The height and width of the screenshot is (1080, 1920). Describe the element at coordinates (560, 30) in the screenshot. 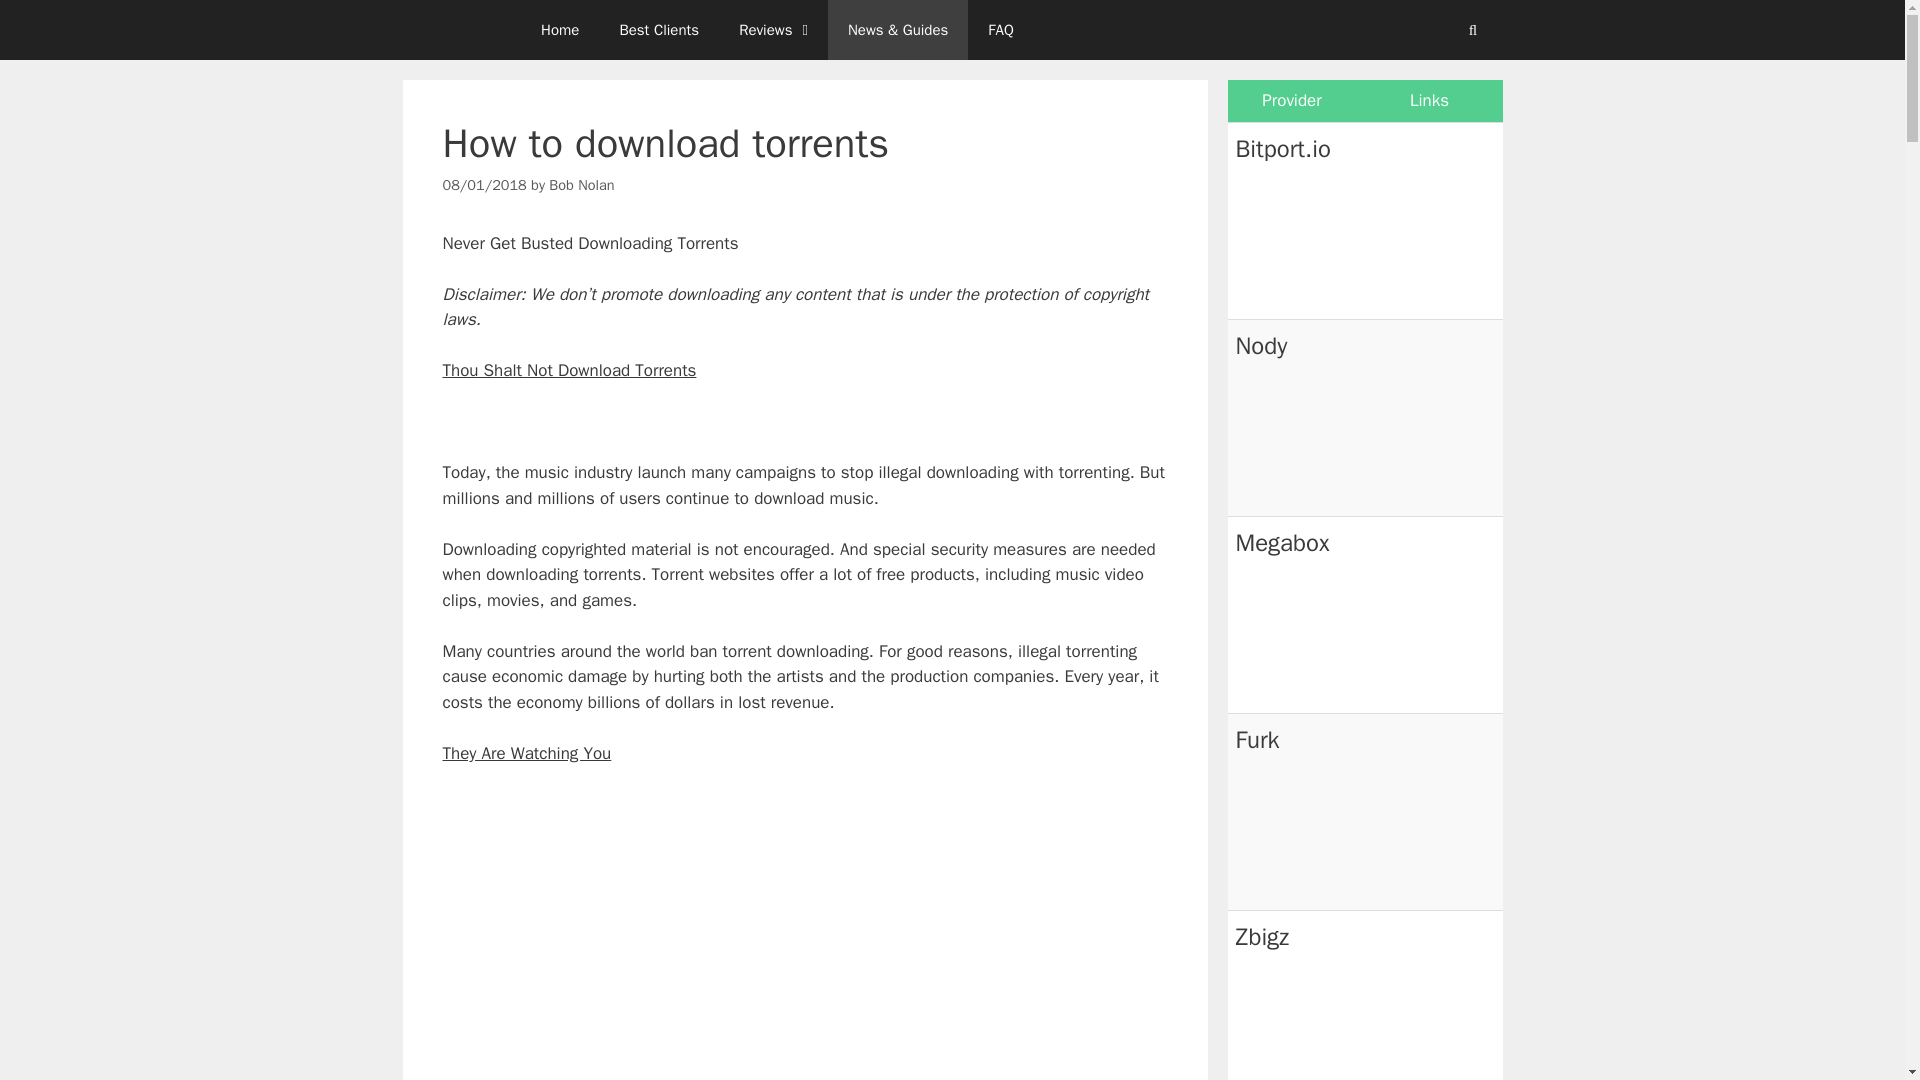

I see `Home` at that location.